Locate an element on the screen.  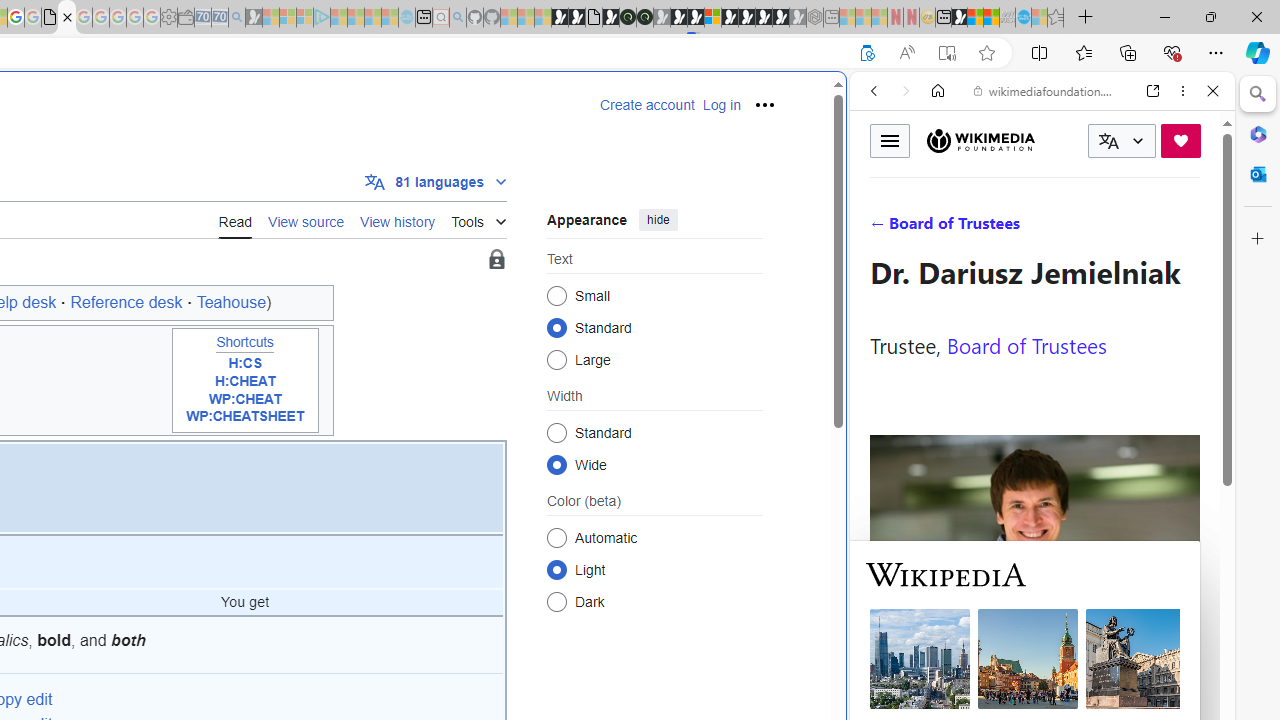
Shortcuts is located at coordinates (244, 342).